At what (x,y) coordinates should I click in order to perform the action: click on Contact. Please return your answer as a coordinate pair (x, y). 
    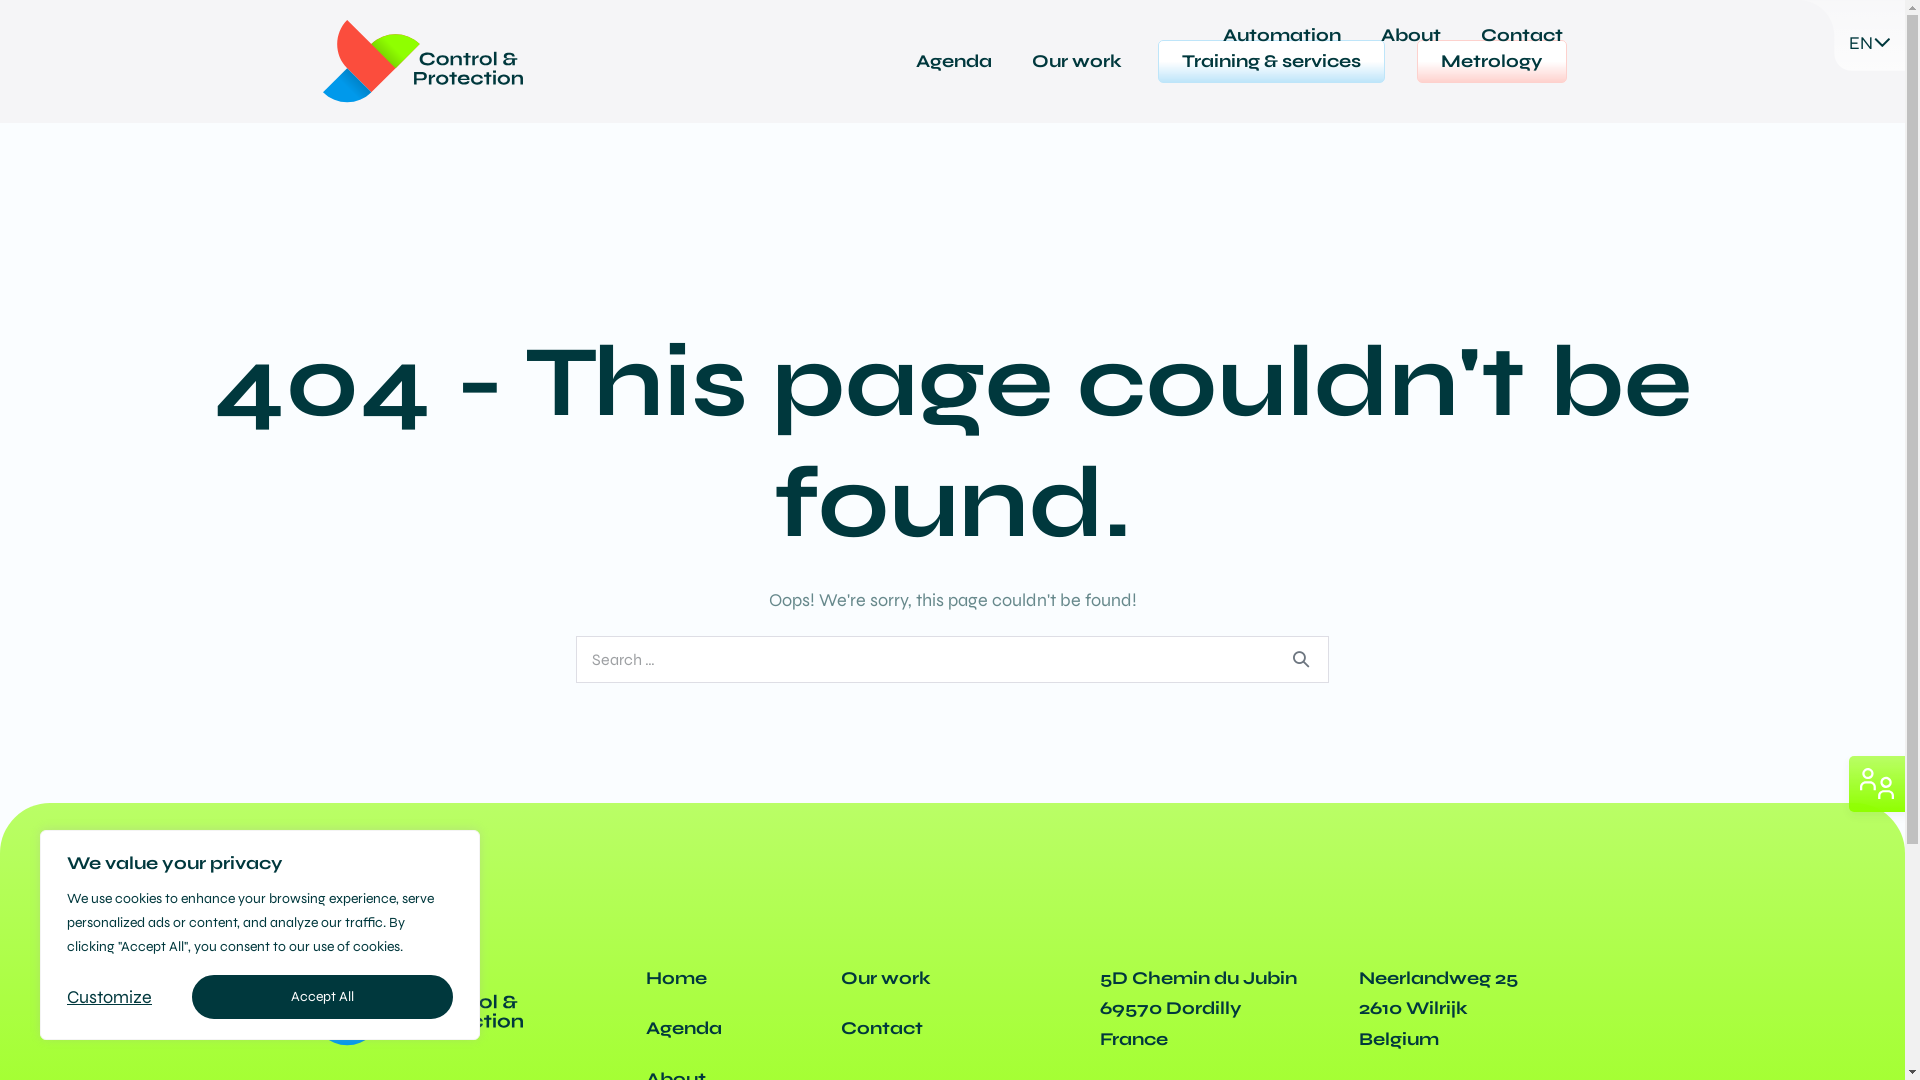
    Looking at the image, I should click on (1521, 36).